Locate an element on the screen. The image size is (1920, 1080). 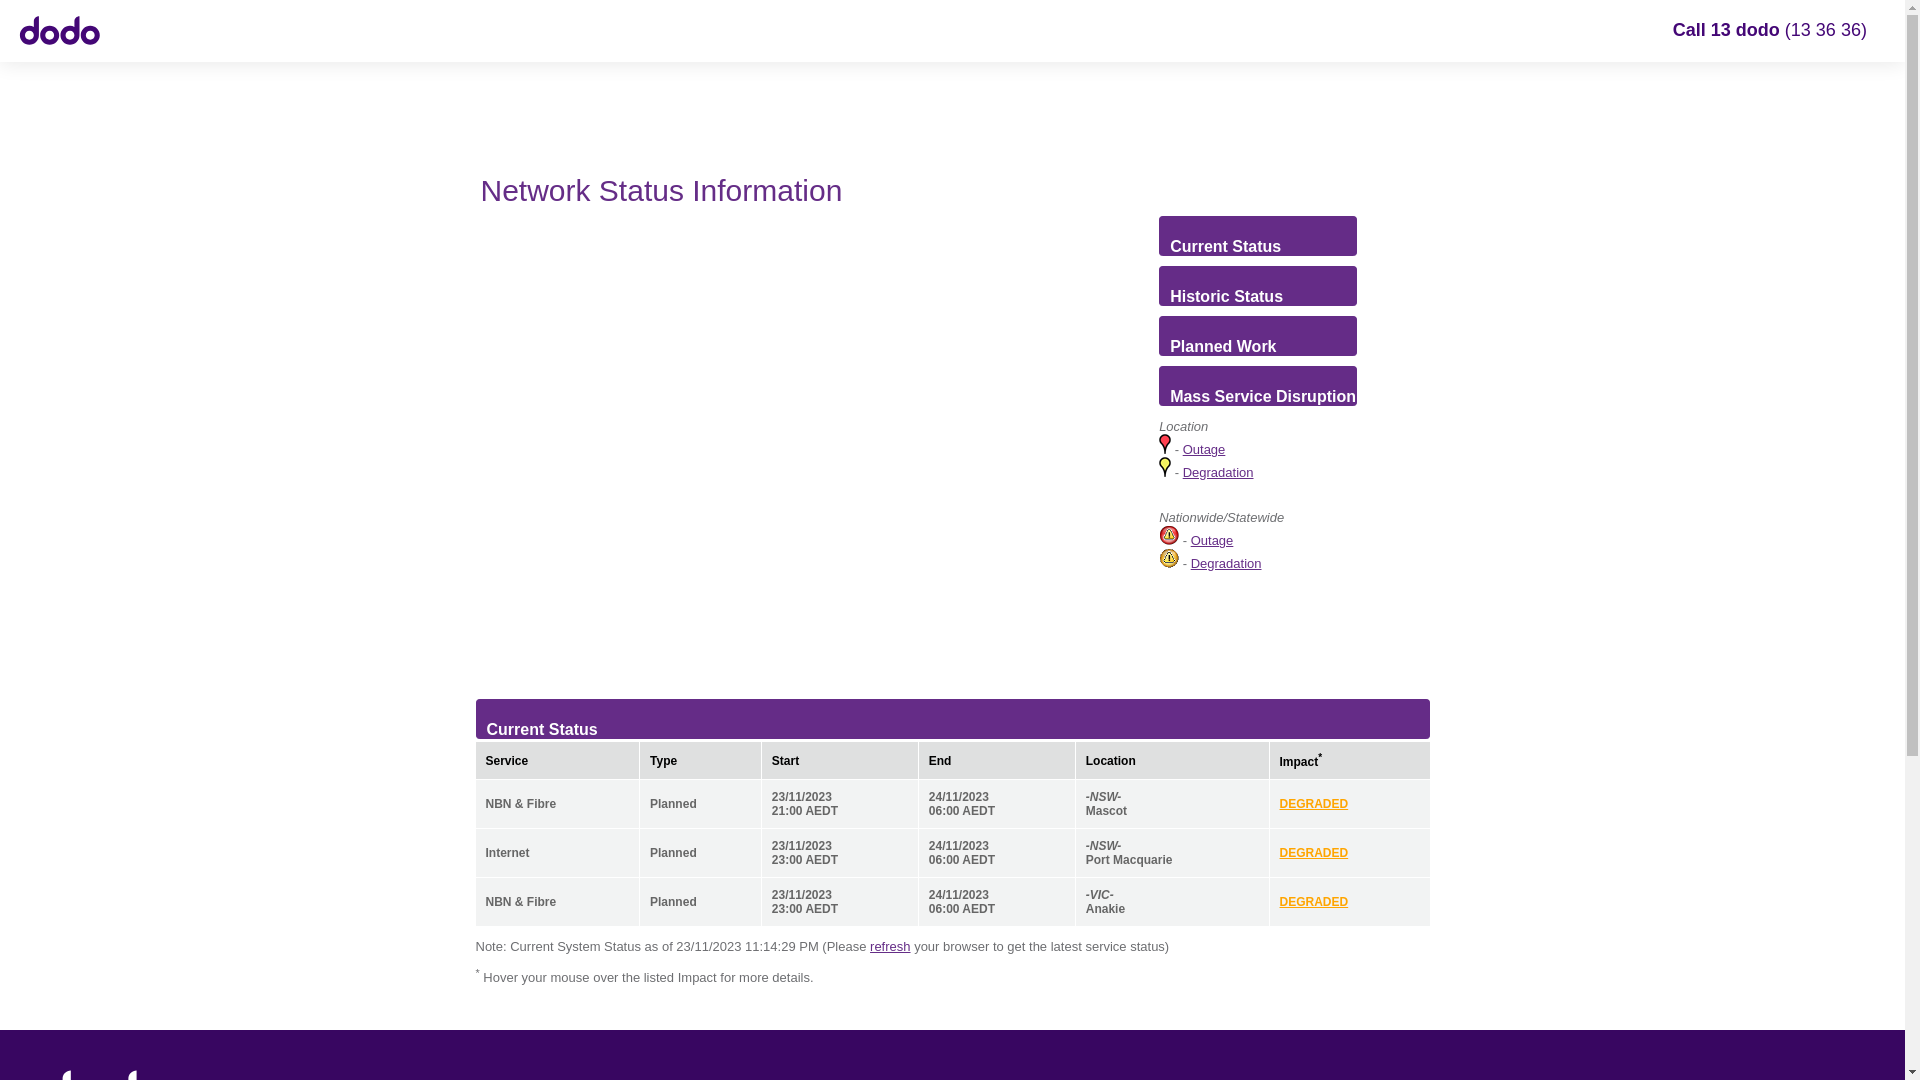
Call 13 dodo (13 36 36) is located at coordinates (1770, 30).